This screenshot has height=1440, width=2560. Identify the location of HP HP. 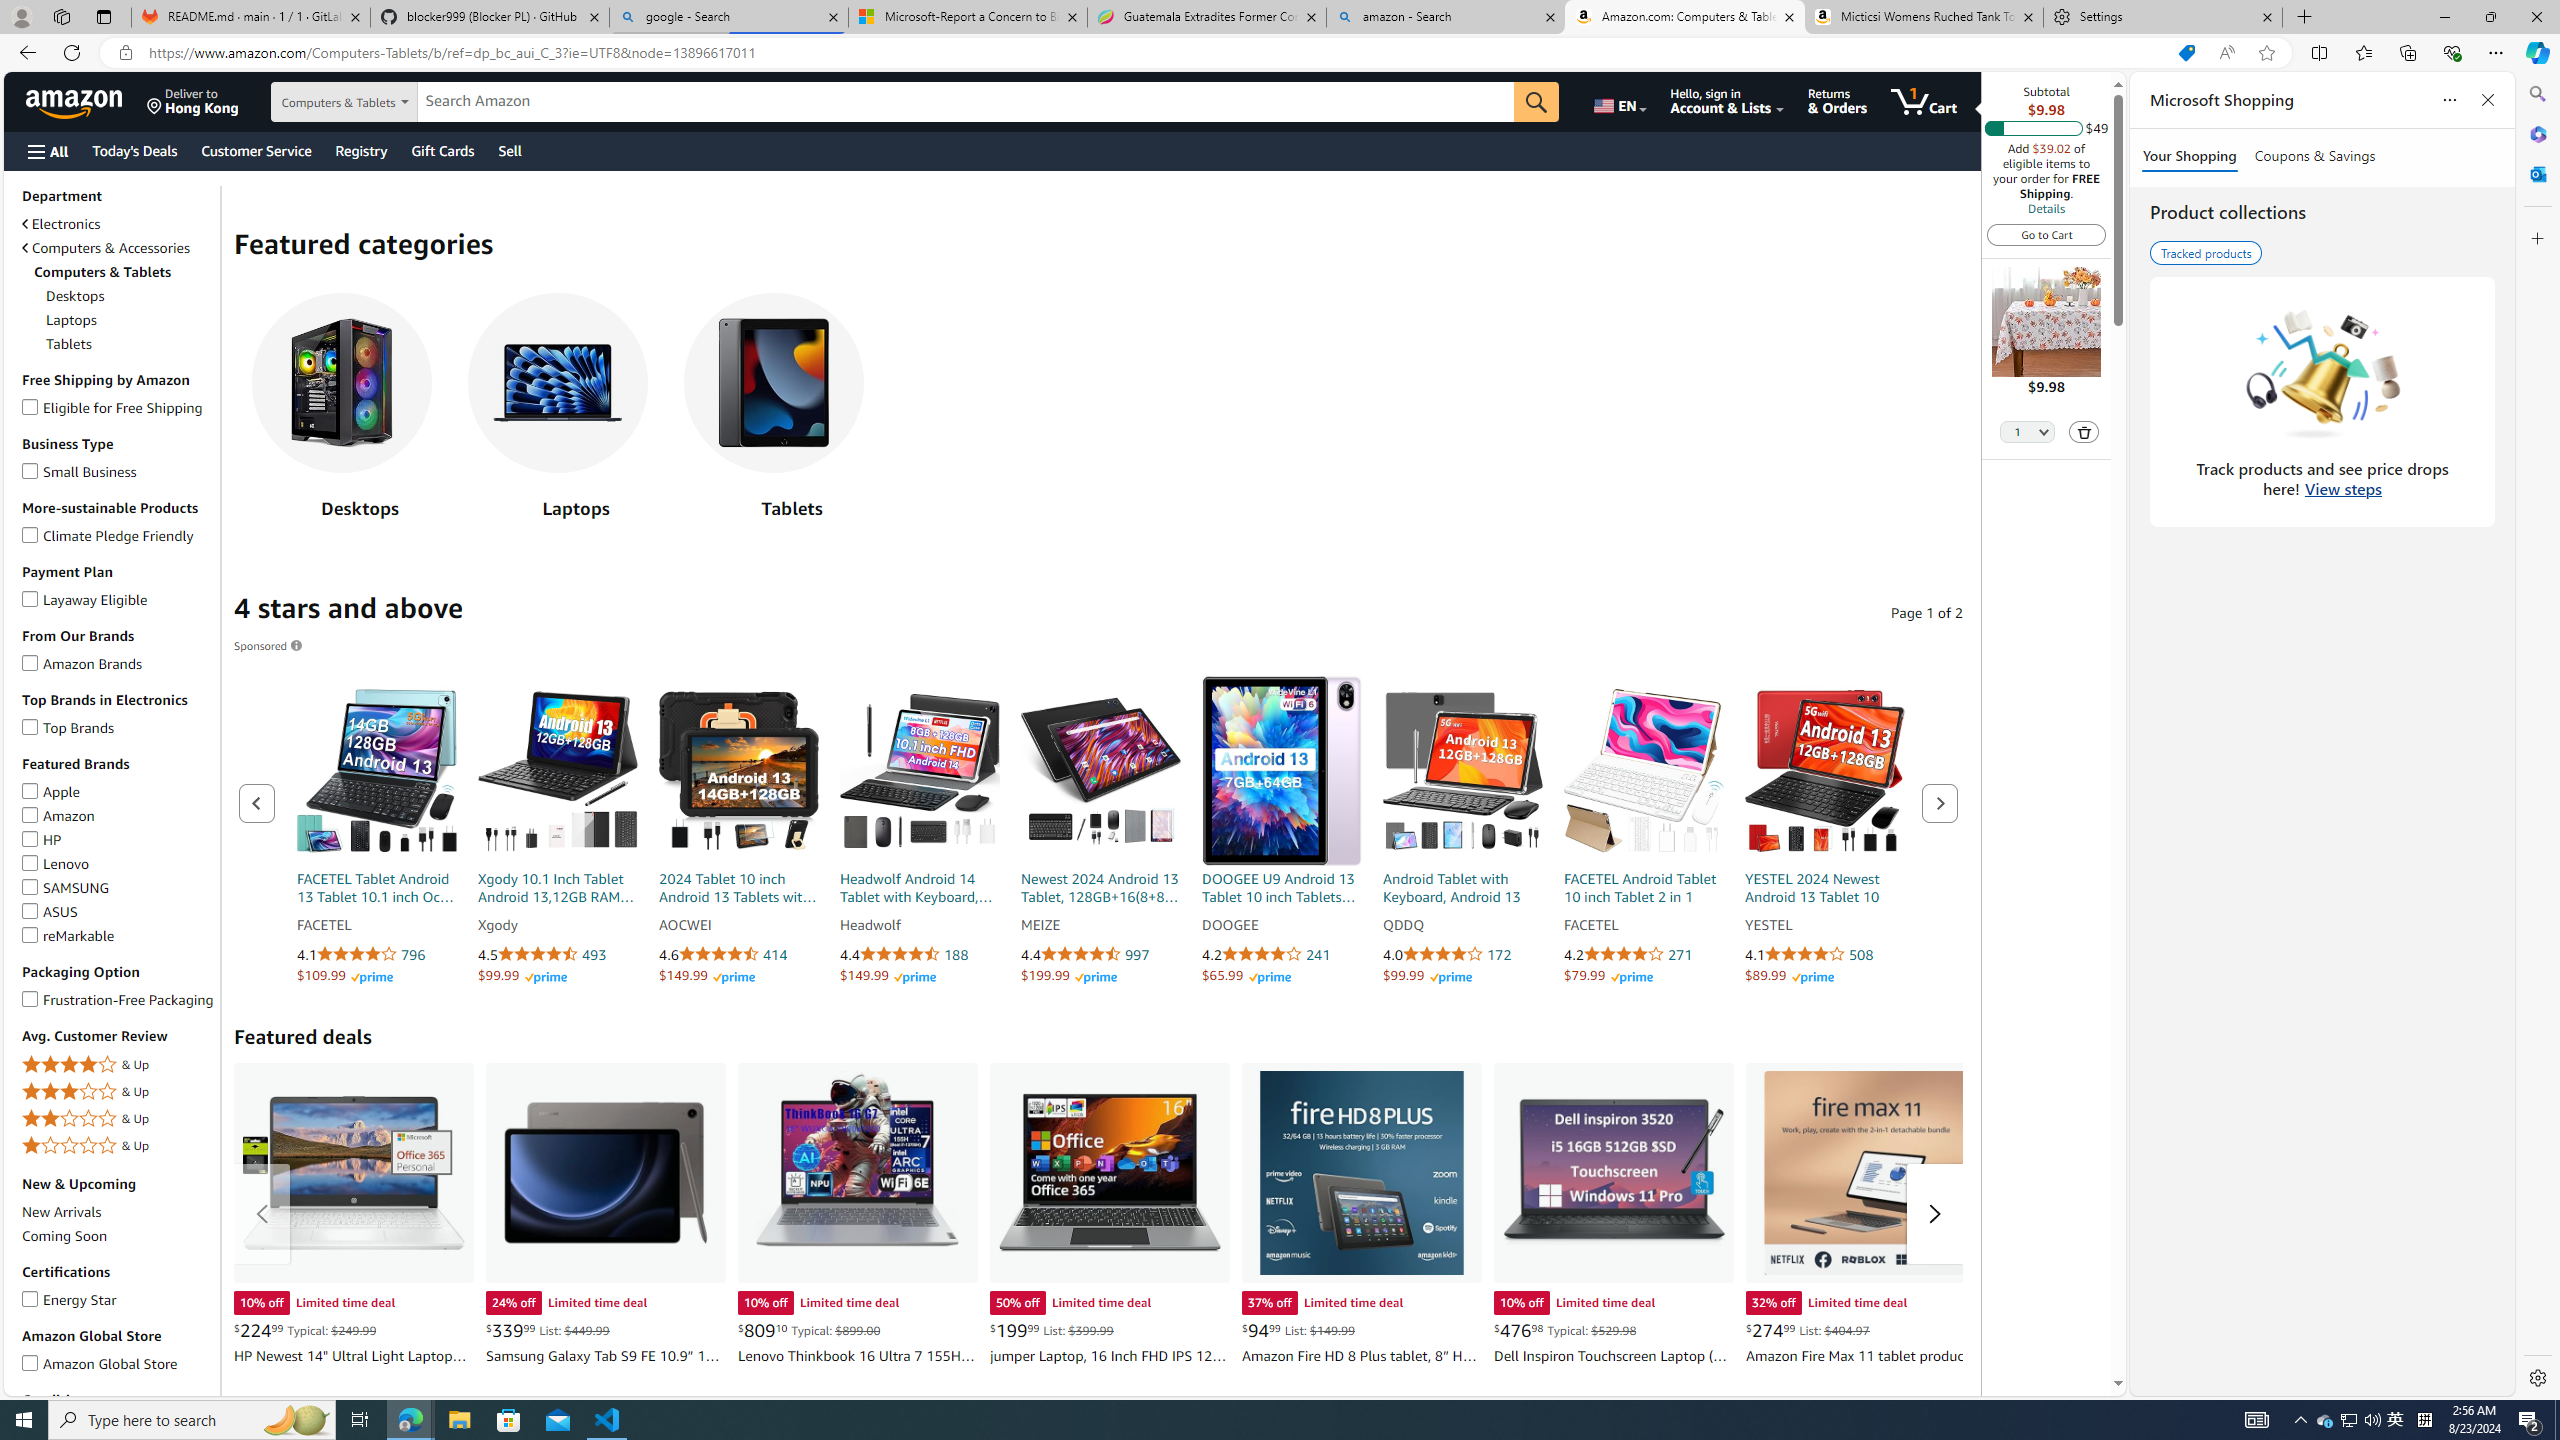
(42, 838).